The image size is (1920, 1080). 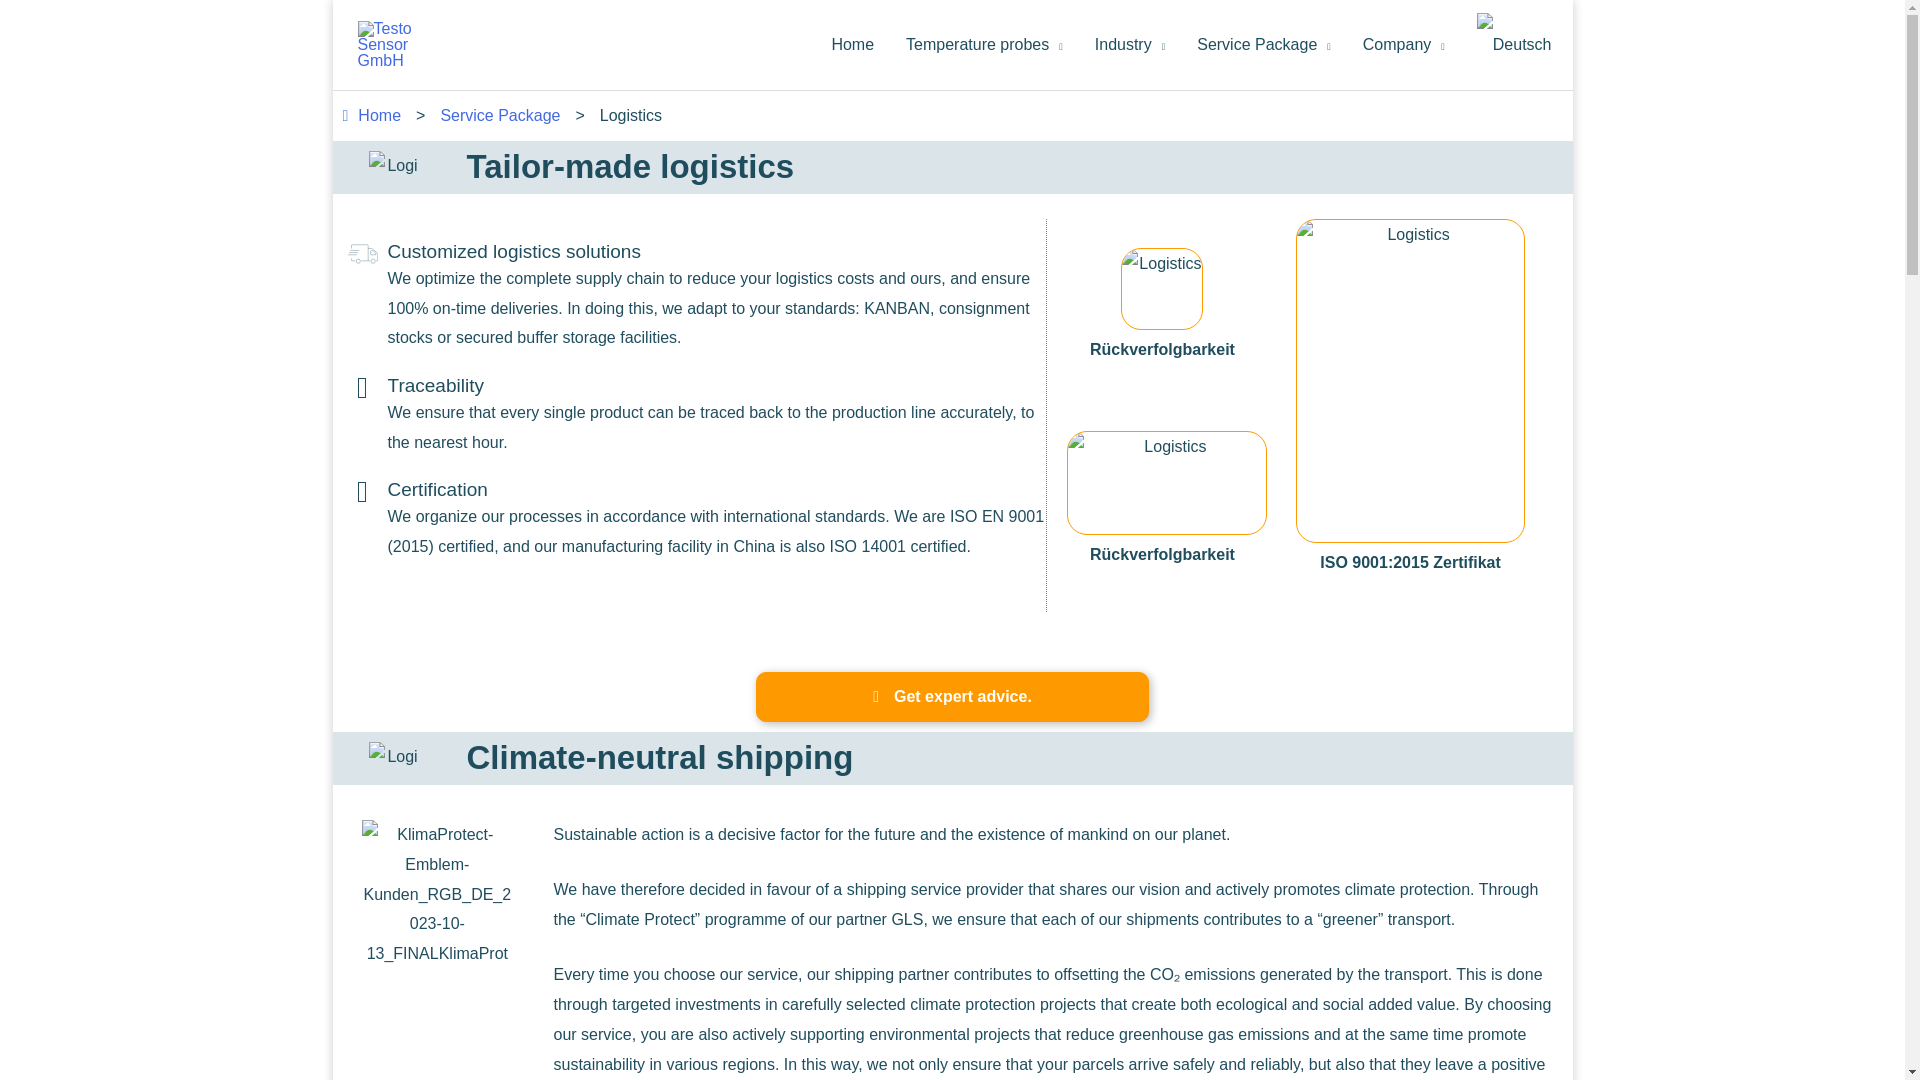 I want to click on Service Package, so click(x=1264, y=44).